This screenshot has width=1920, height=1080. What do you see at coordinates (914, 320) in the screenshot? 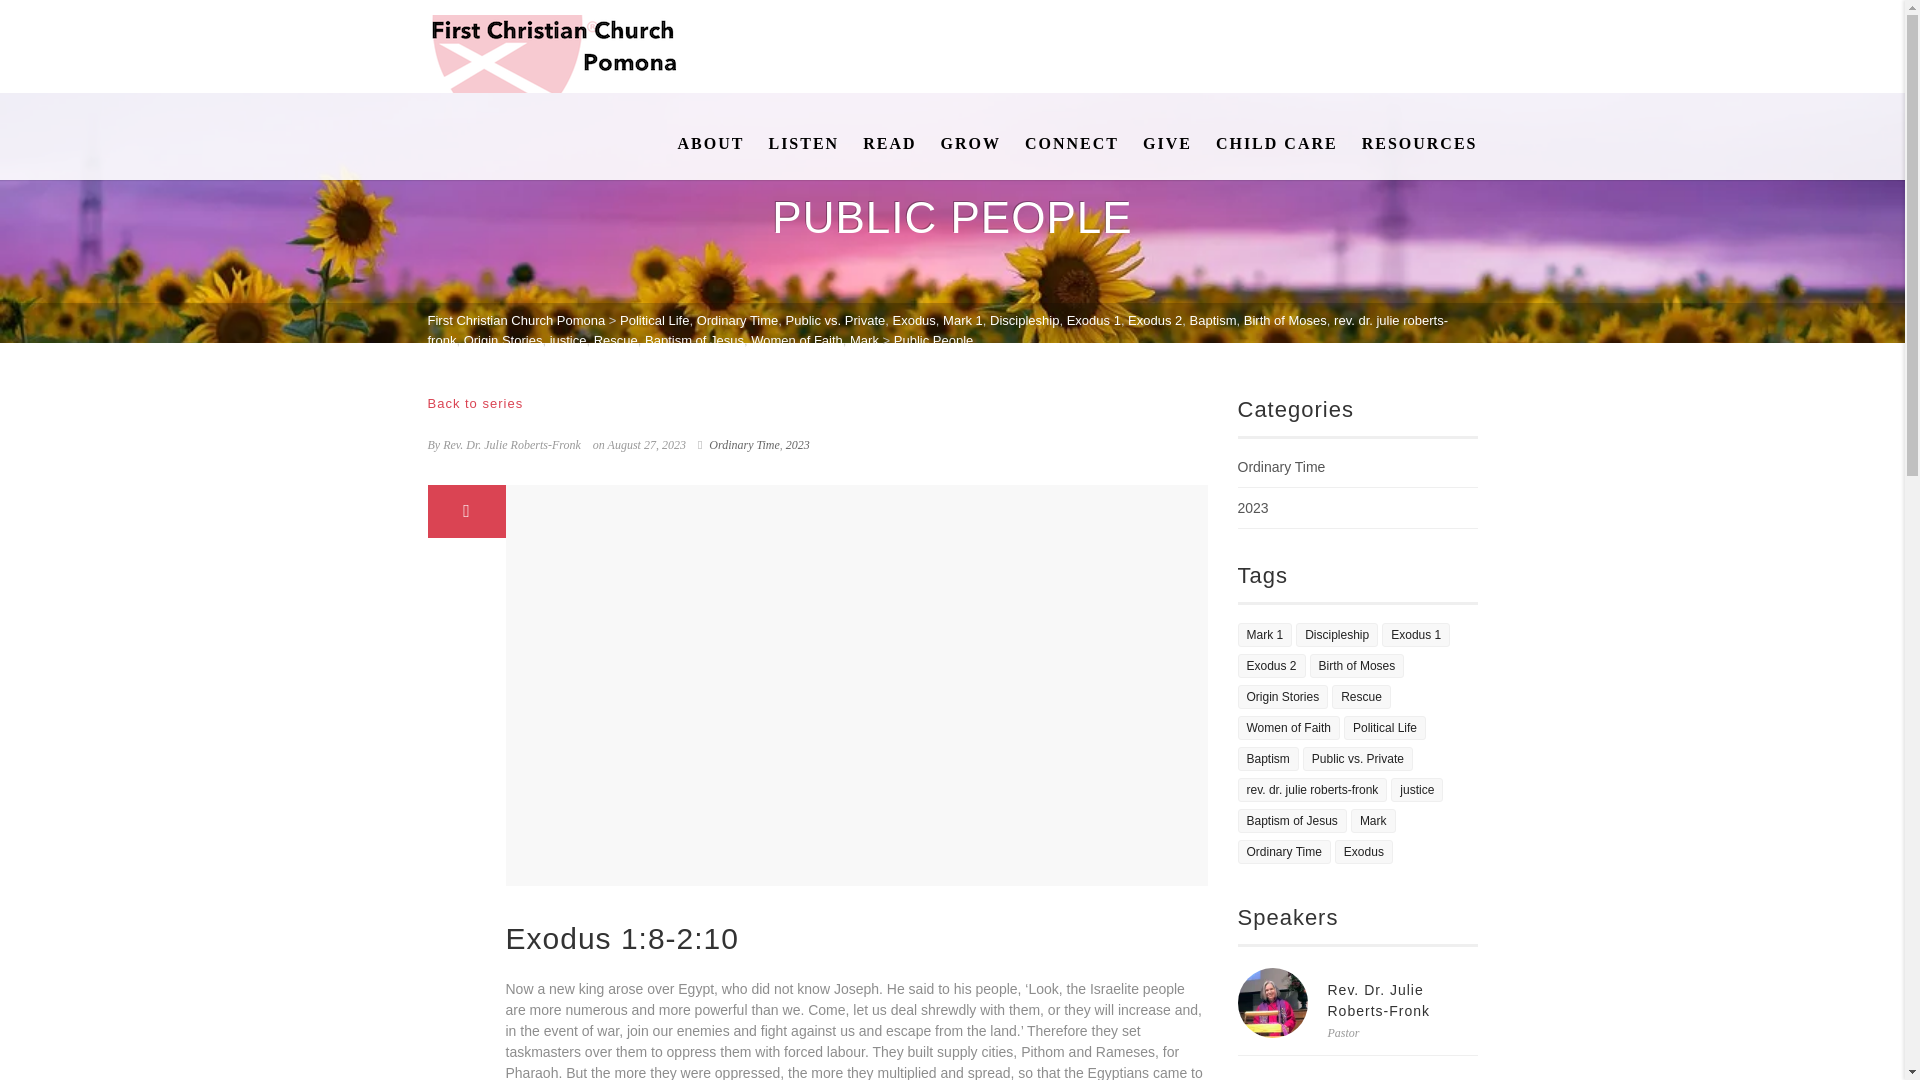
I see `Go to the Exodus Sermon Tags archives.` at bounding box center [914, 320].